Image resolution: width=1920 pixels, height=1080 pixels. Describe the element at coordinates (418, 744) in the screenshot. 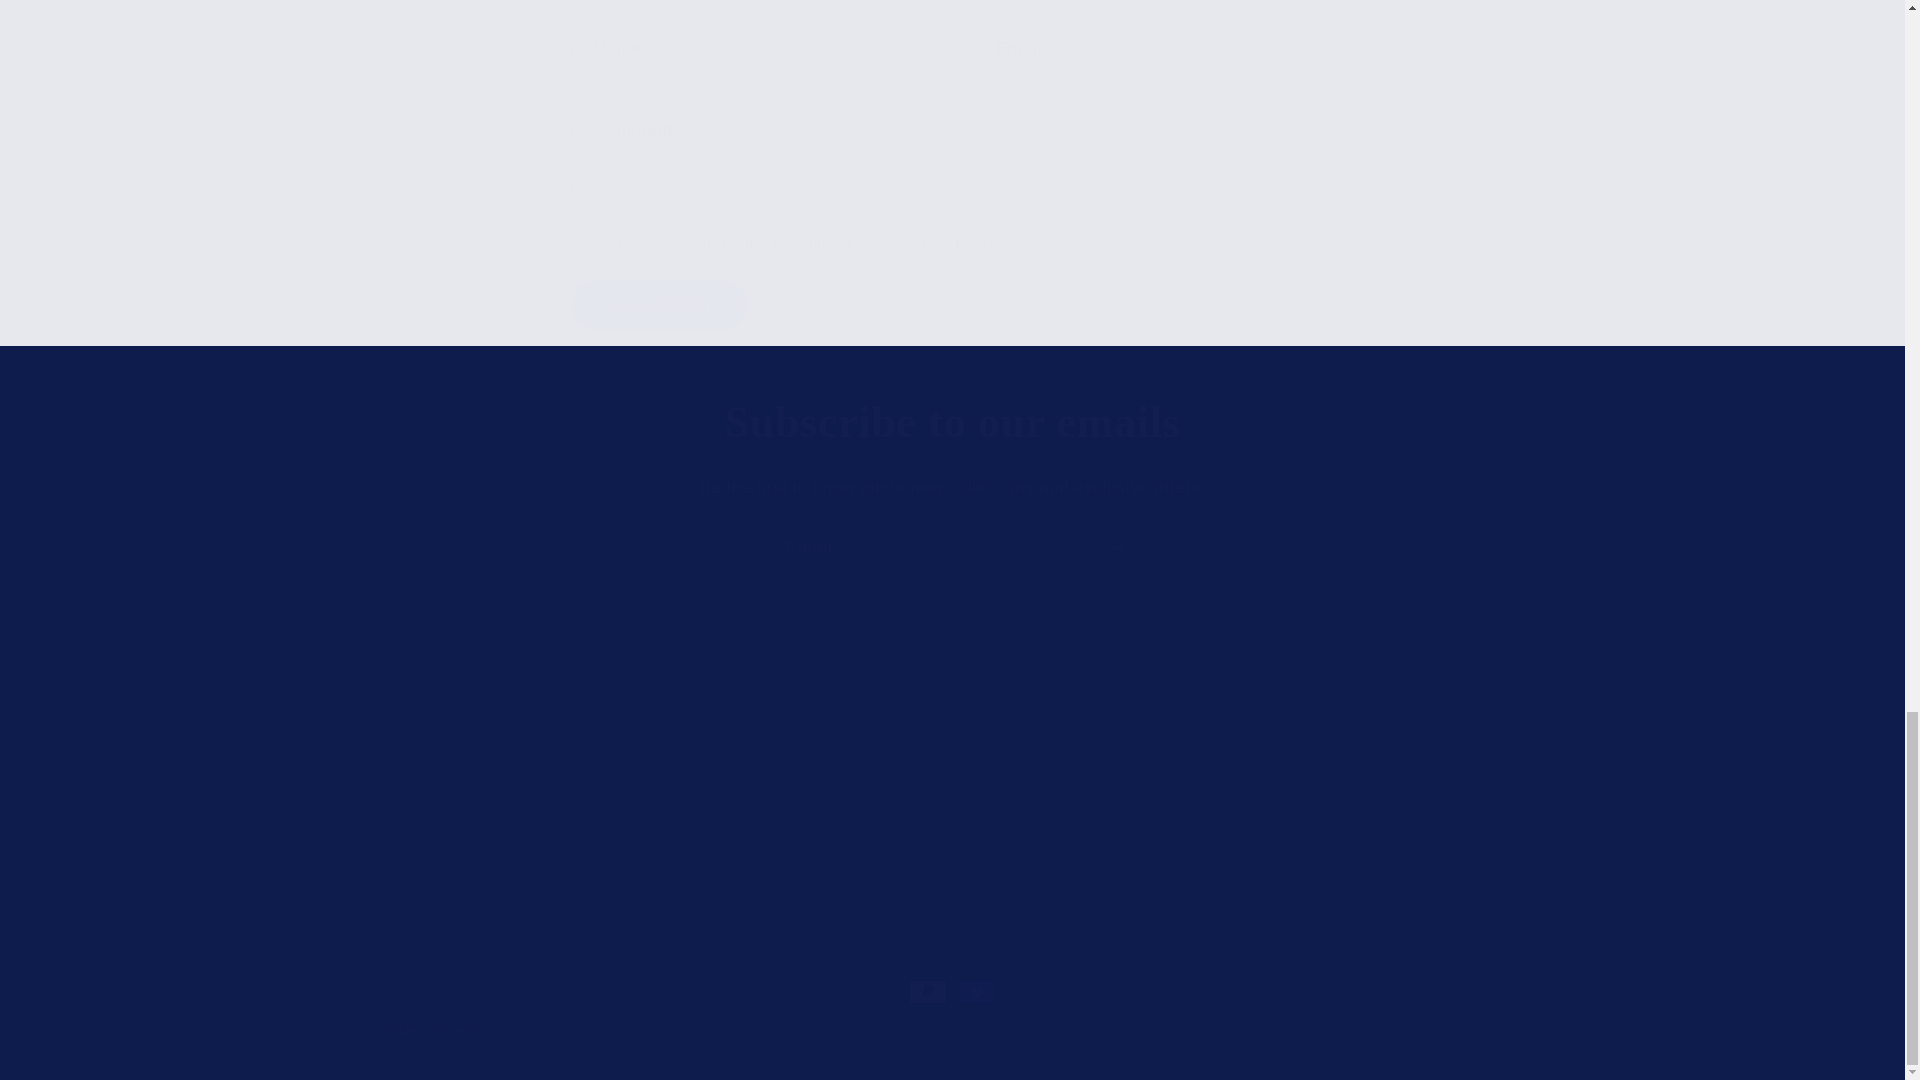

I see `Post comment` at that location.